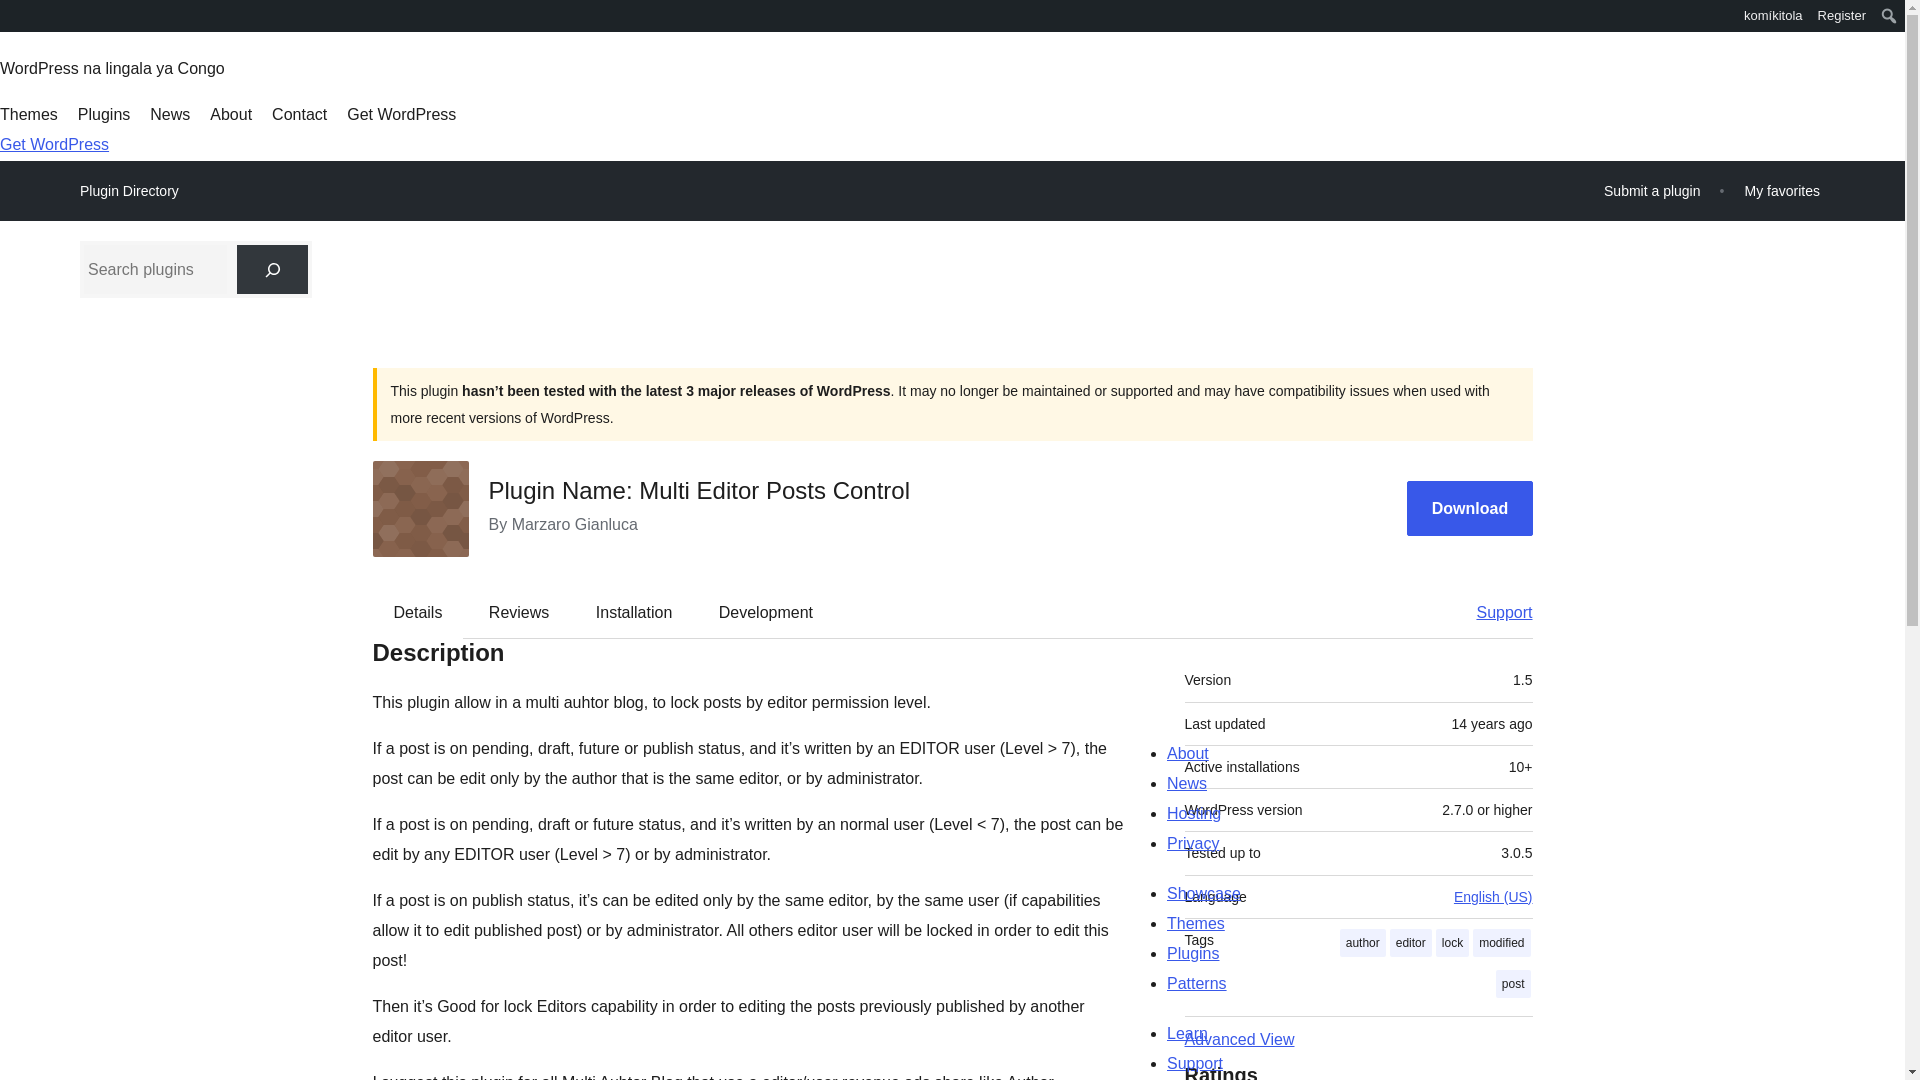  Describe the element at coordinates (299, 114) in the screenshot. I see `Contact` at that location.